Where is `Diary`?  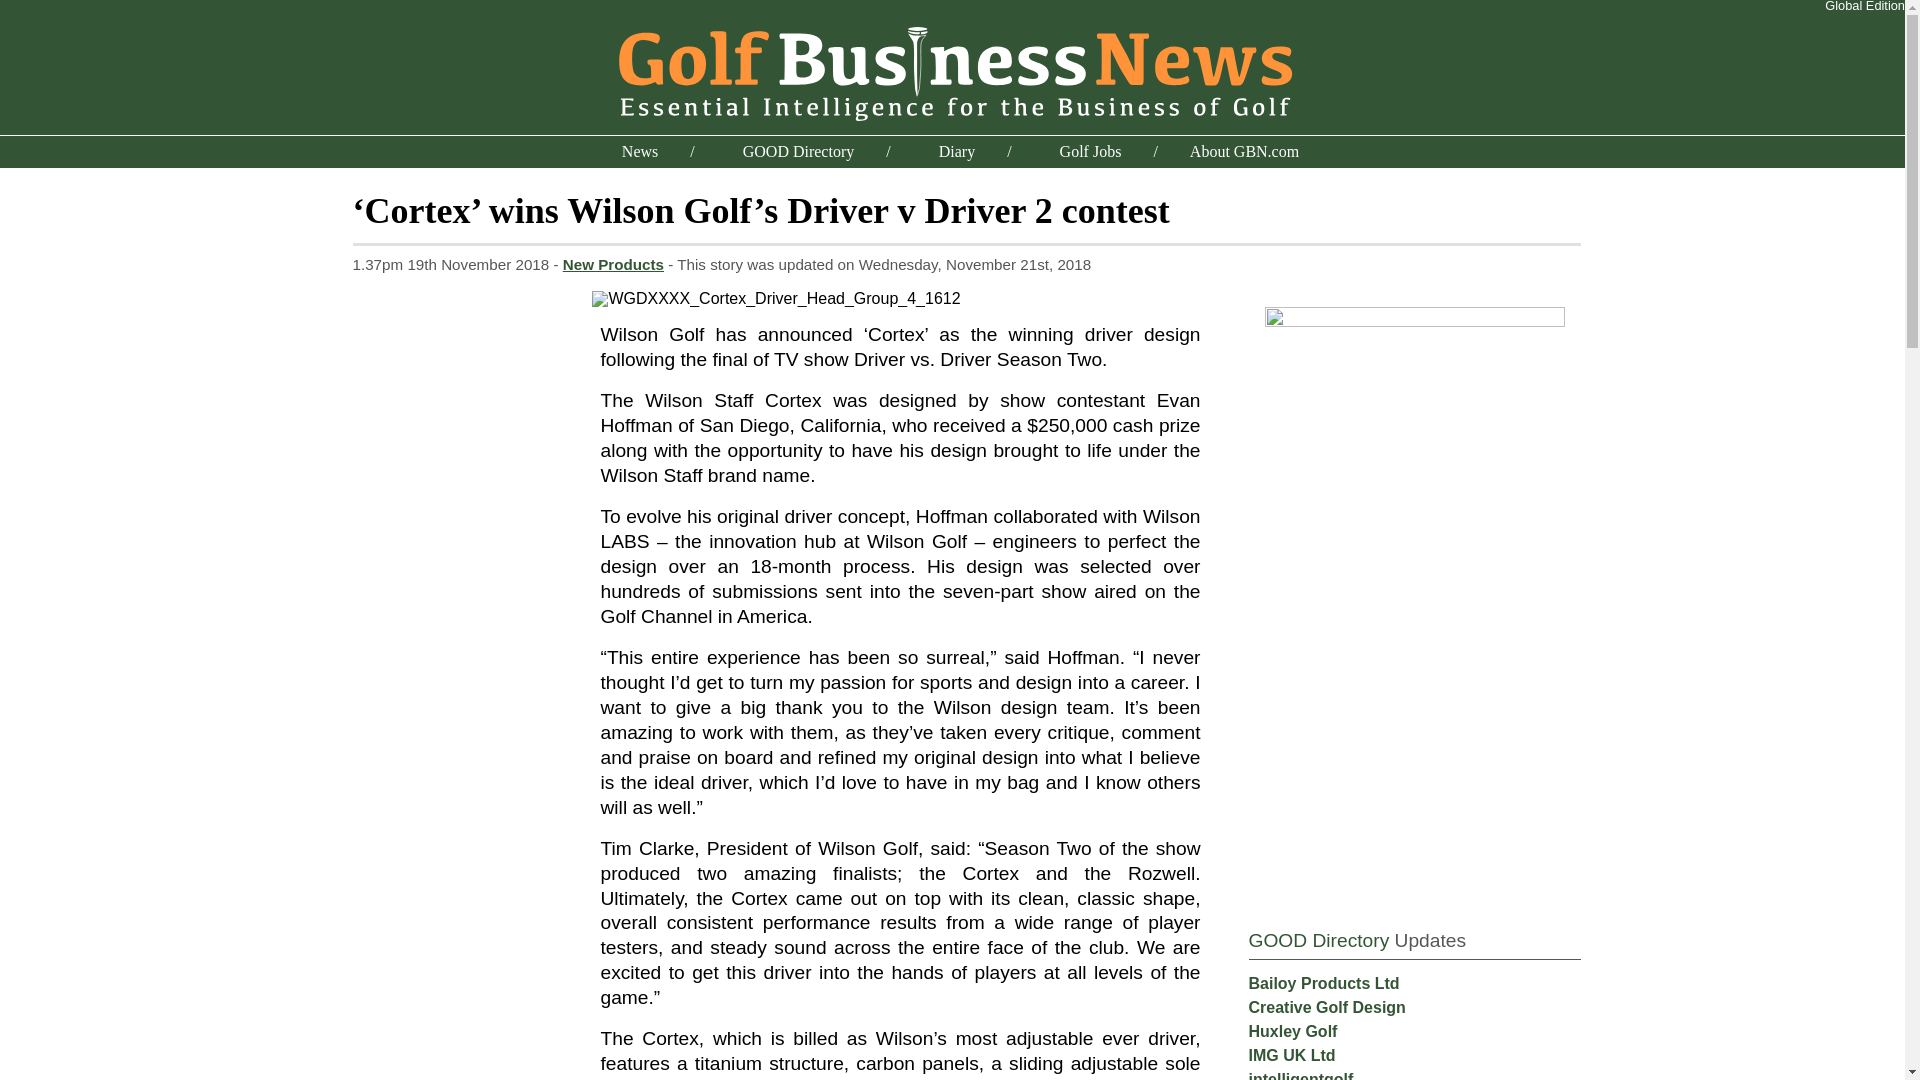 Diary is located at coordinates (956, 150).